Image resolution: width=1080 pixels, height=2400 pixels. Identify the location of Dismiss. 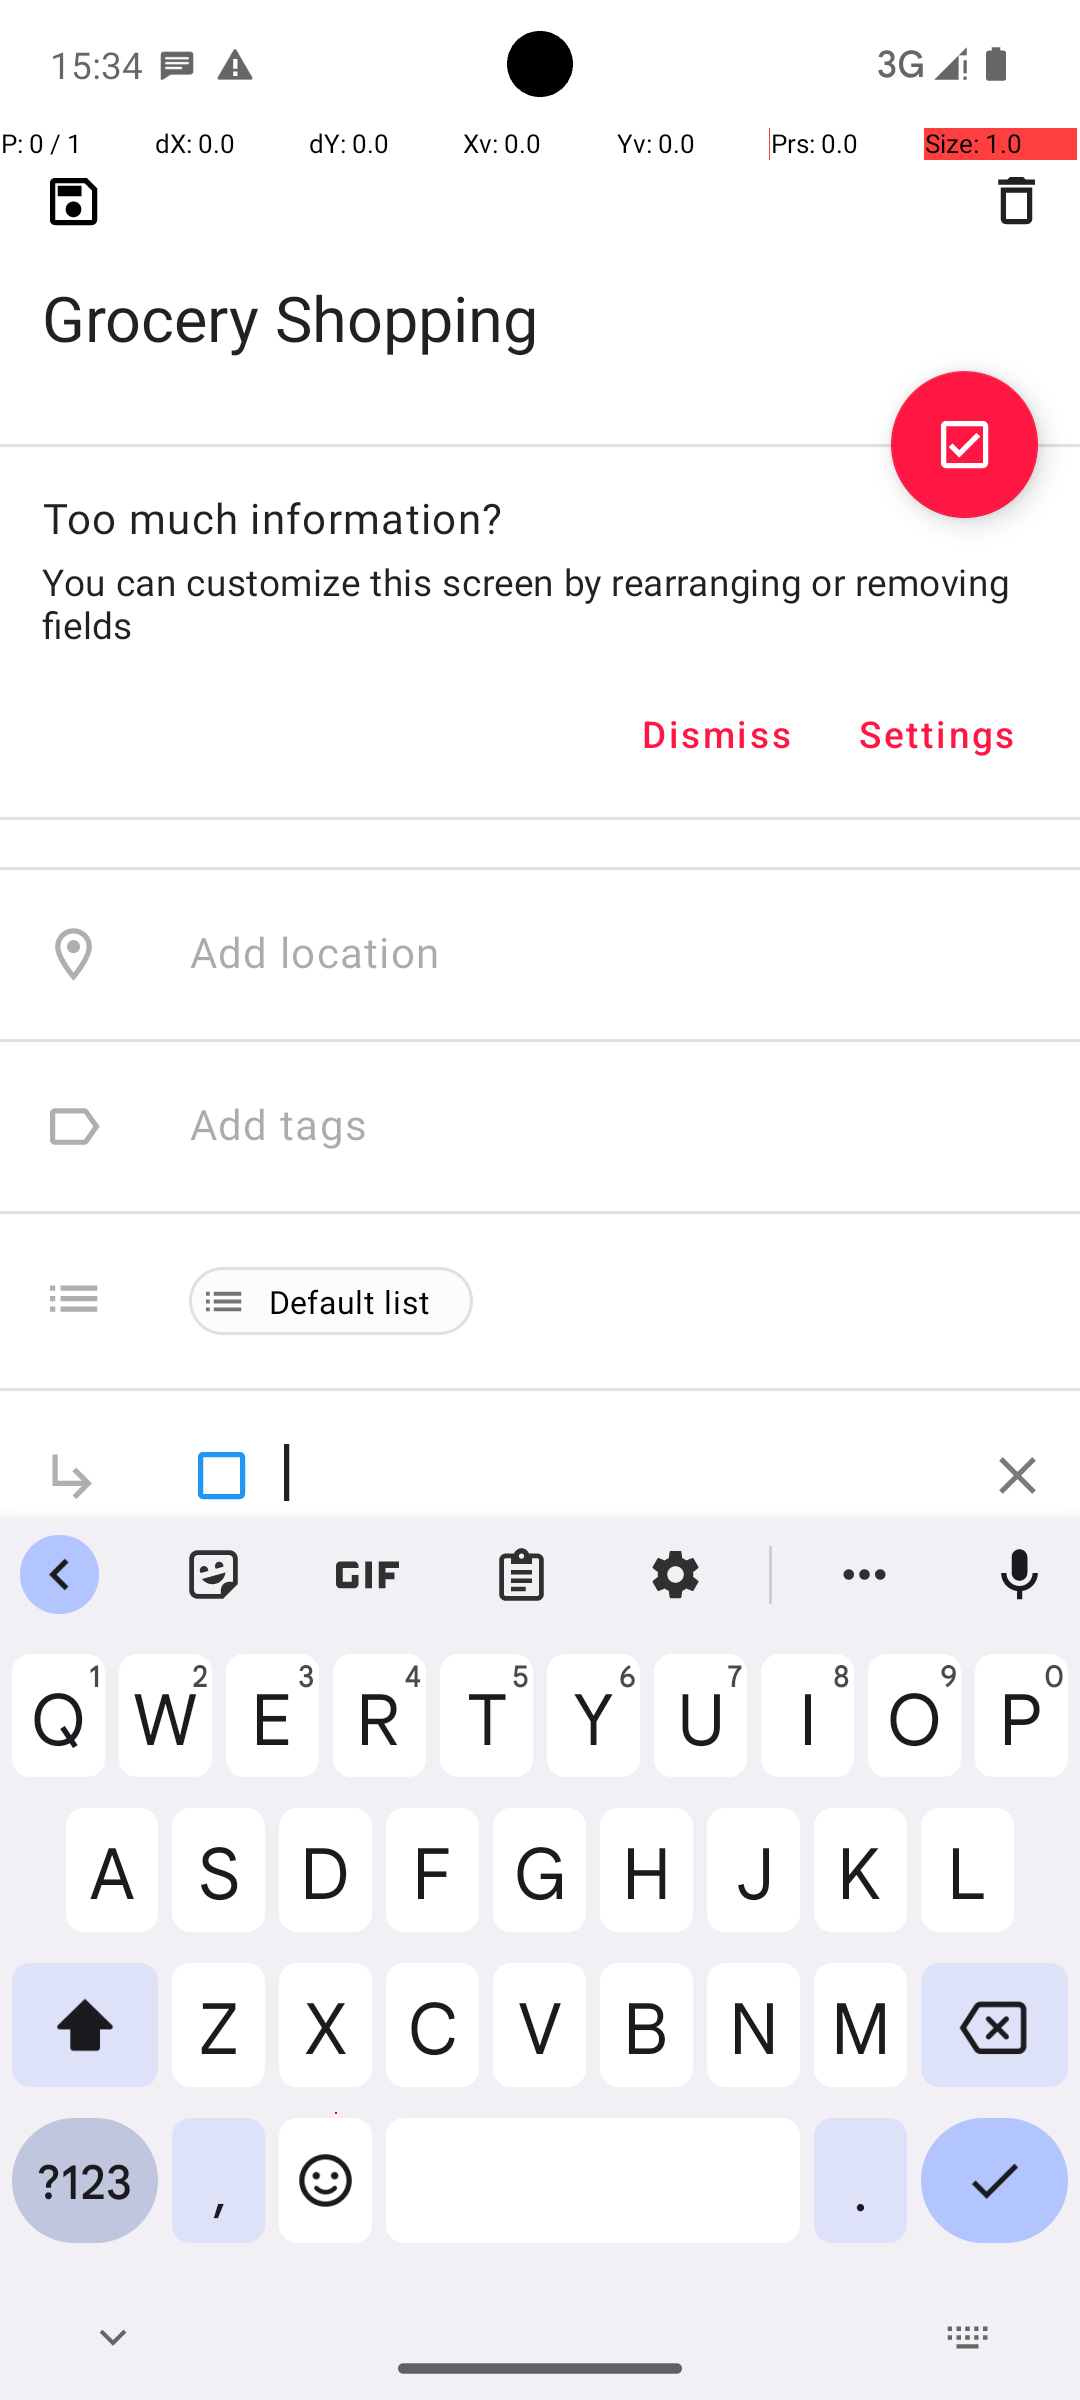
(717, 734).